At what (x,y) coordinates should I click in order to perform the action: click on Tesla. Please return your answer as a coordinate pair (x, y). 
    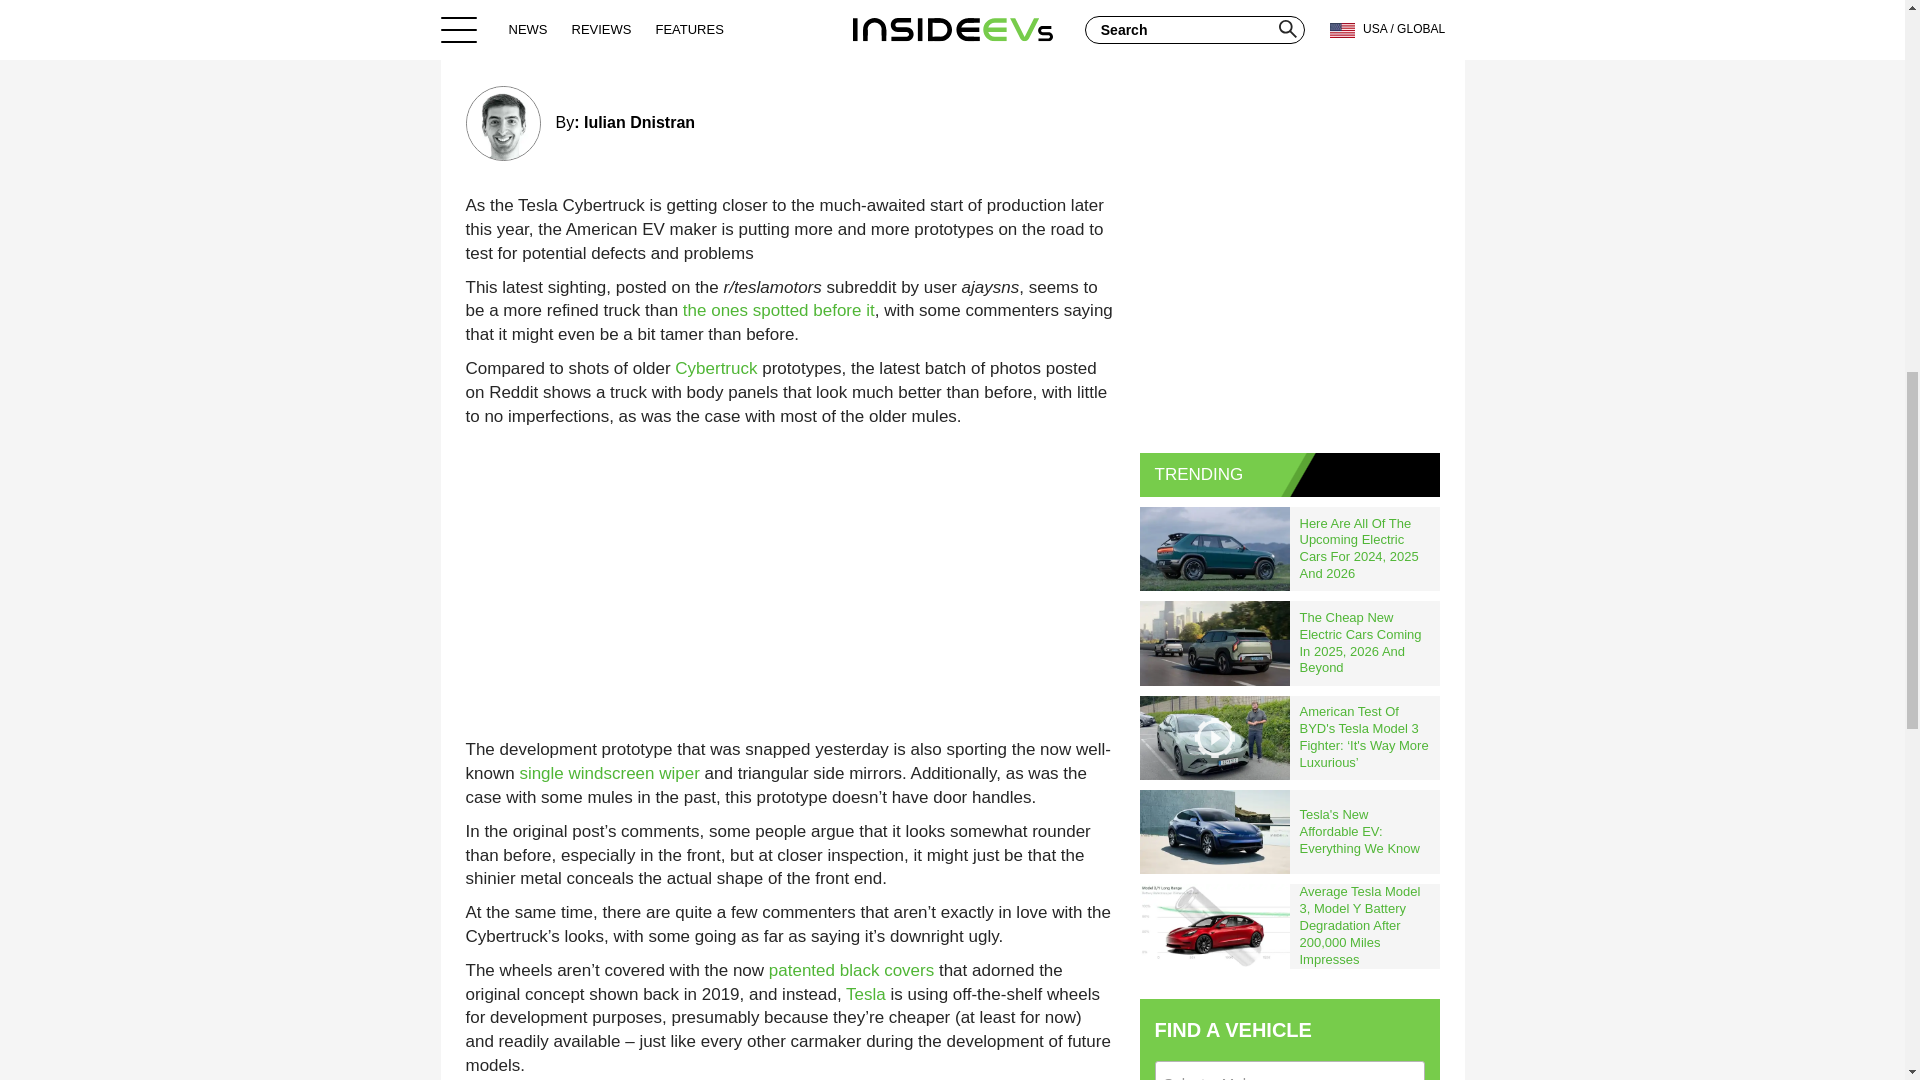
    Looking at the image, I should click on (866, 994).